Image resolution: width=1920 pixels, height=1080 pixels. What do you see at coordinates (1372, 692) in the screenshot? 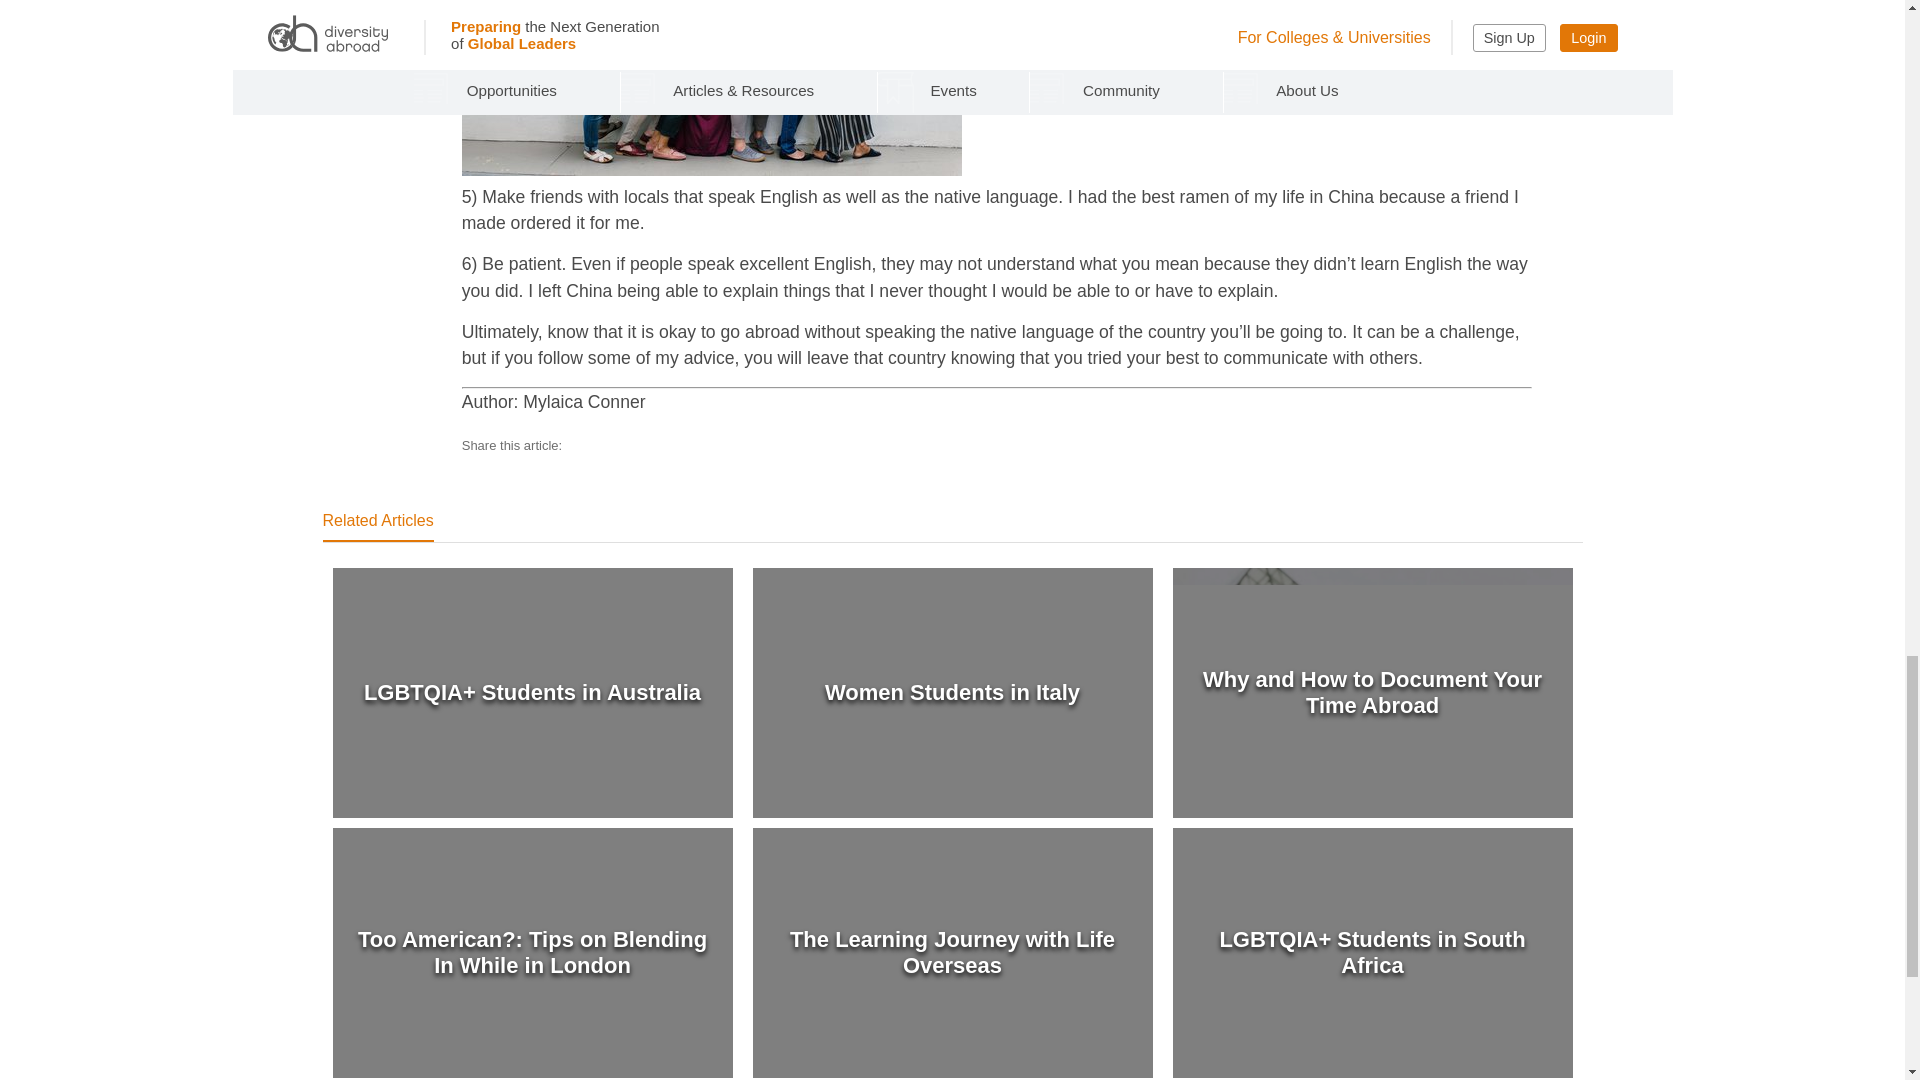
I see `Why and How to Document Your Time Abroad` at bounding box center [1372, 692].